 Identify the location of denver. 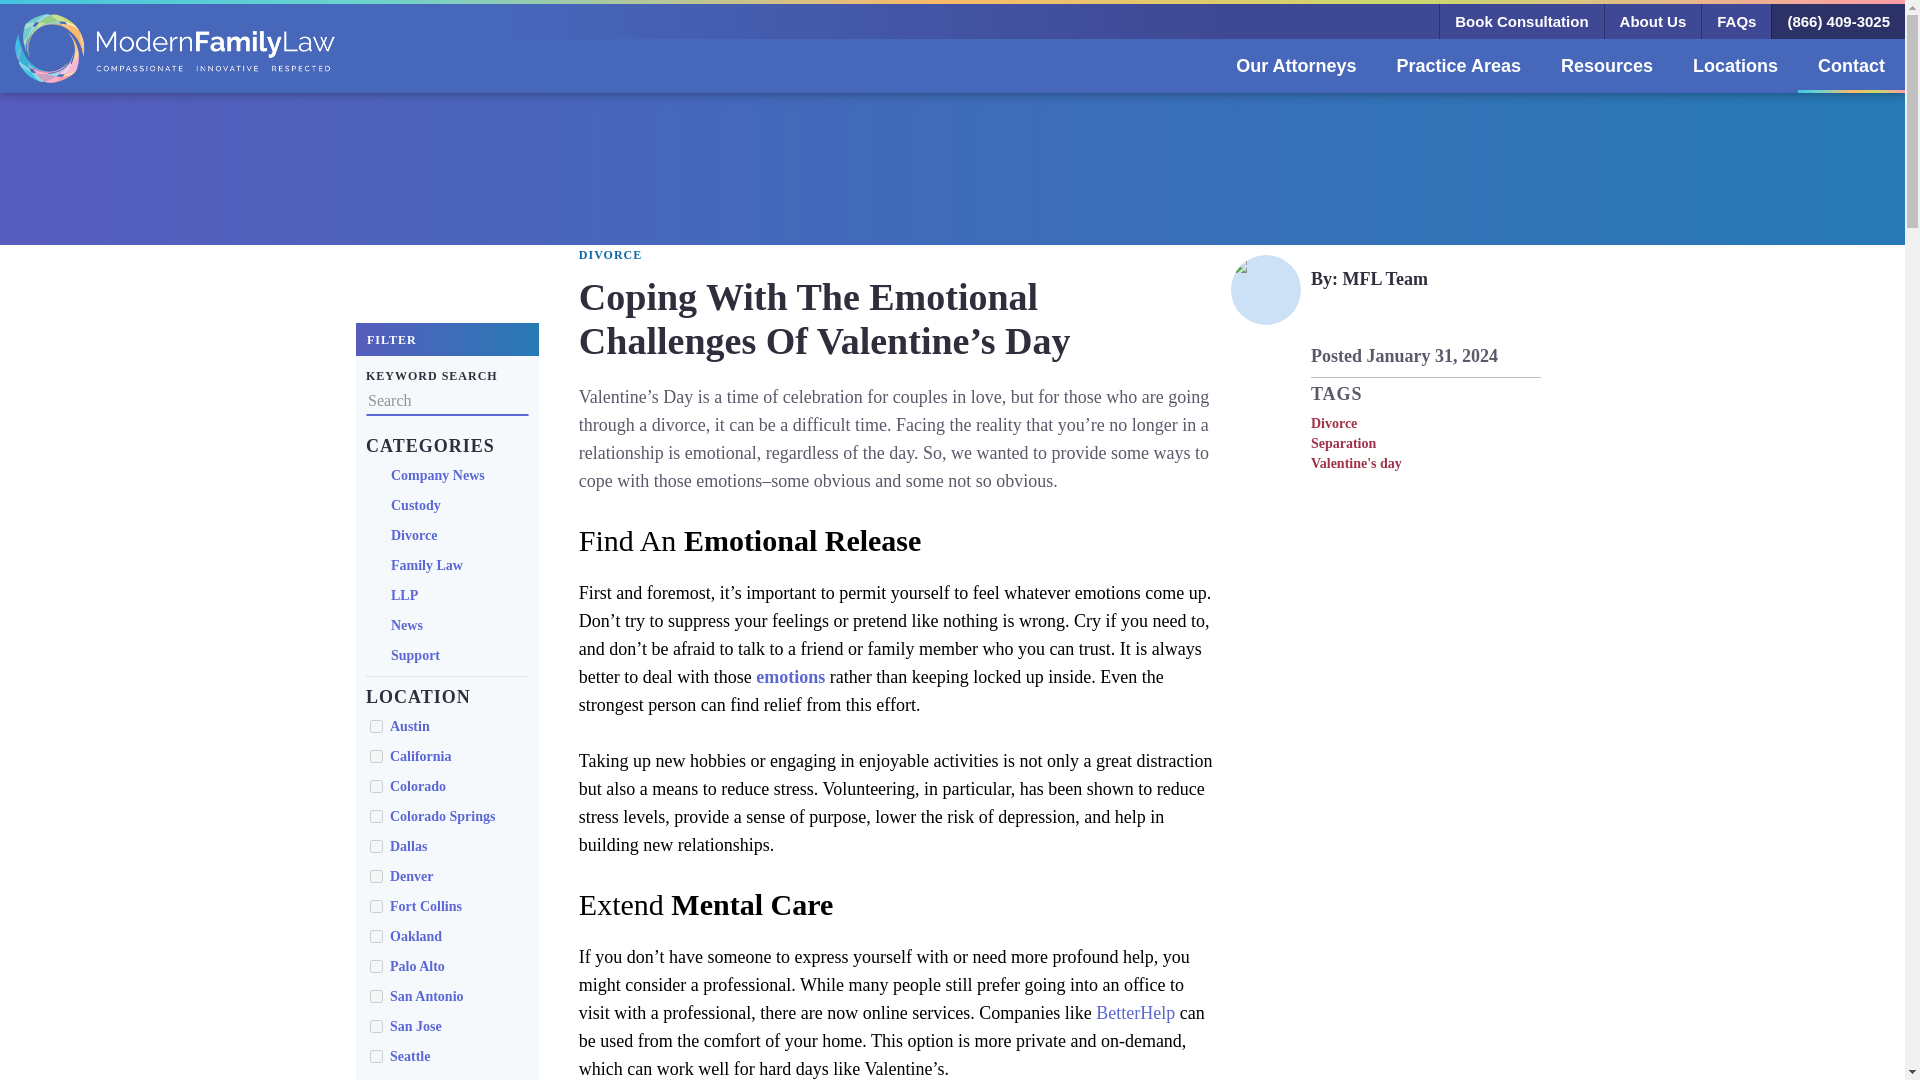
(376, 876).